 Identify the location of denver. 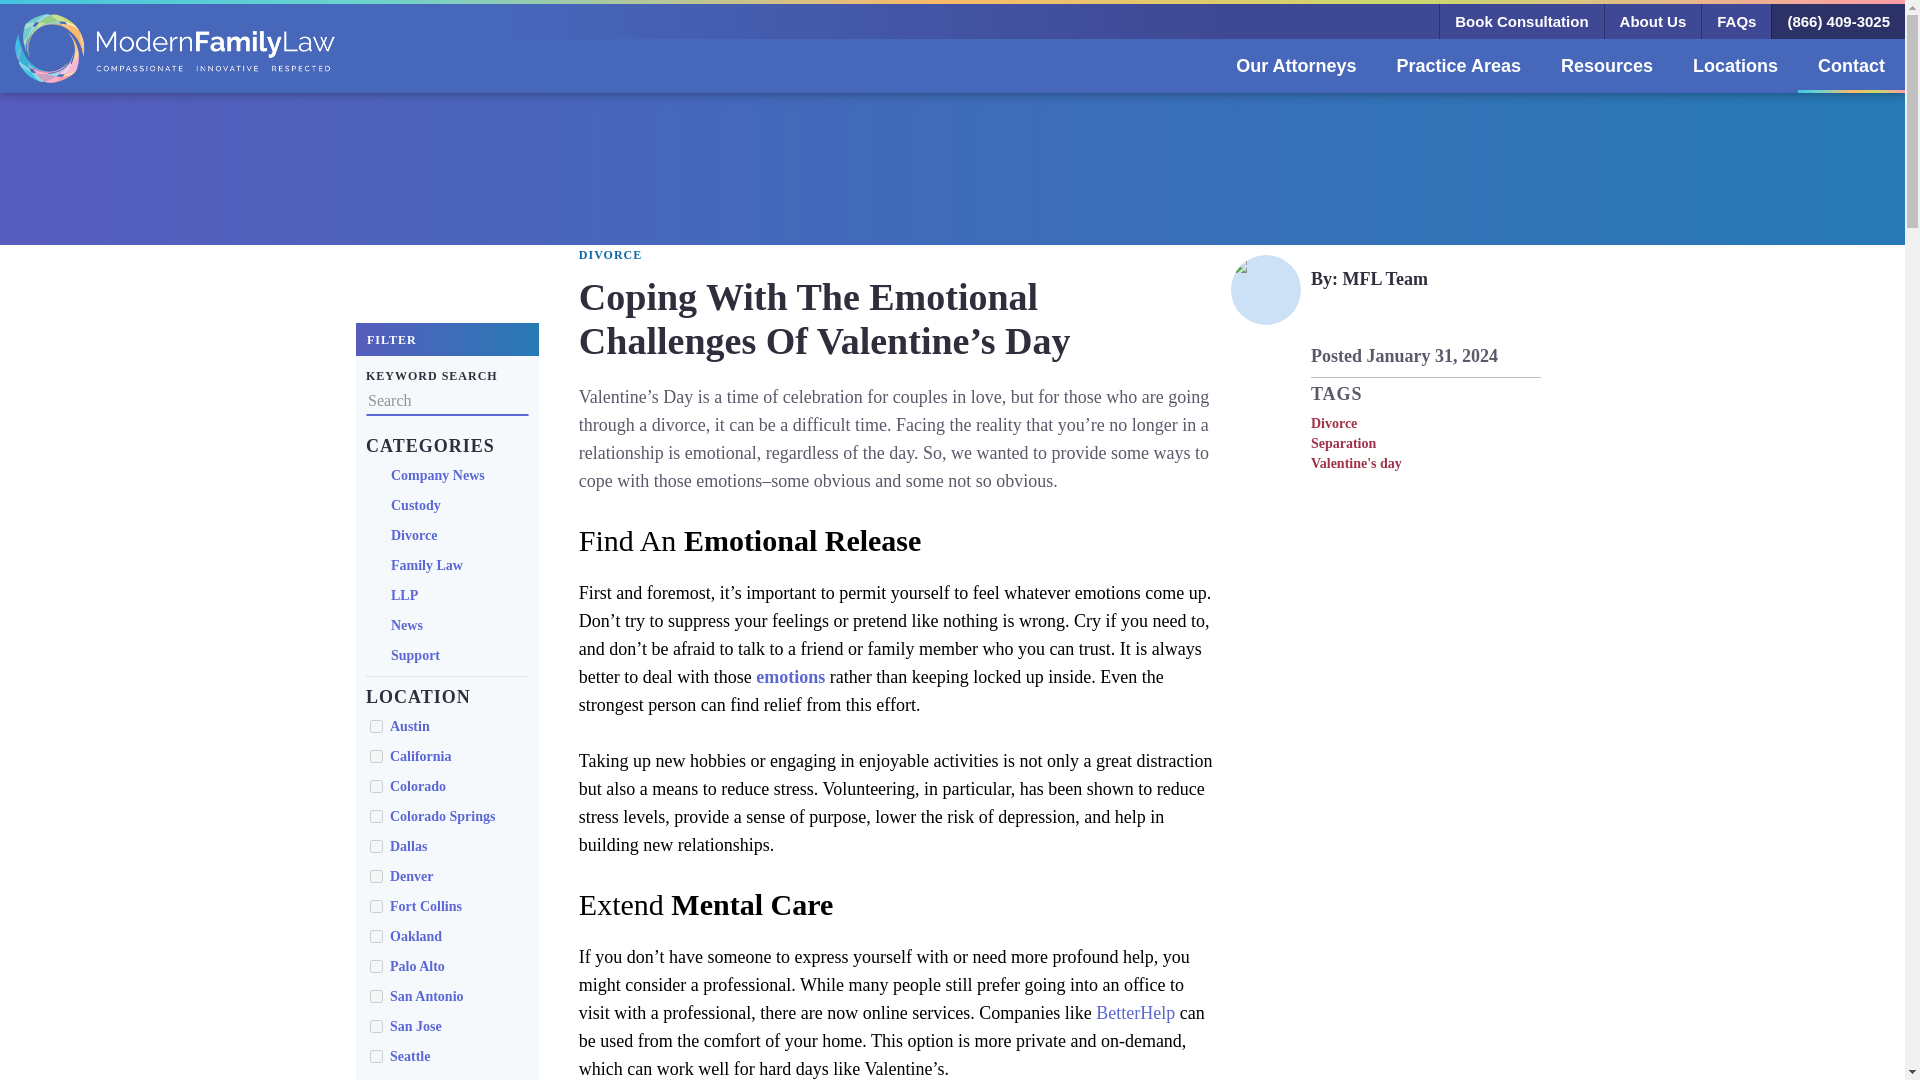
(376, 876).